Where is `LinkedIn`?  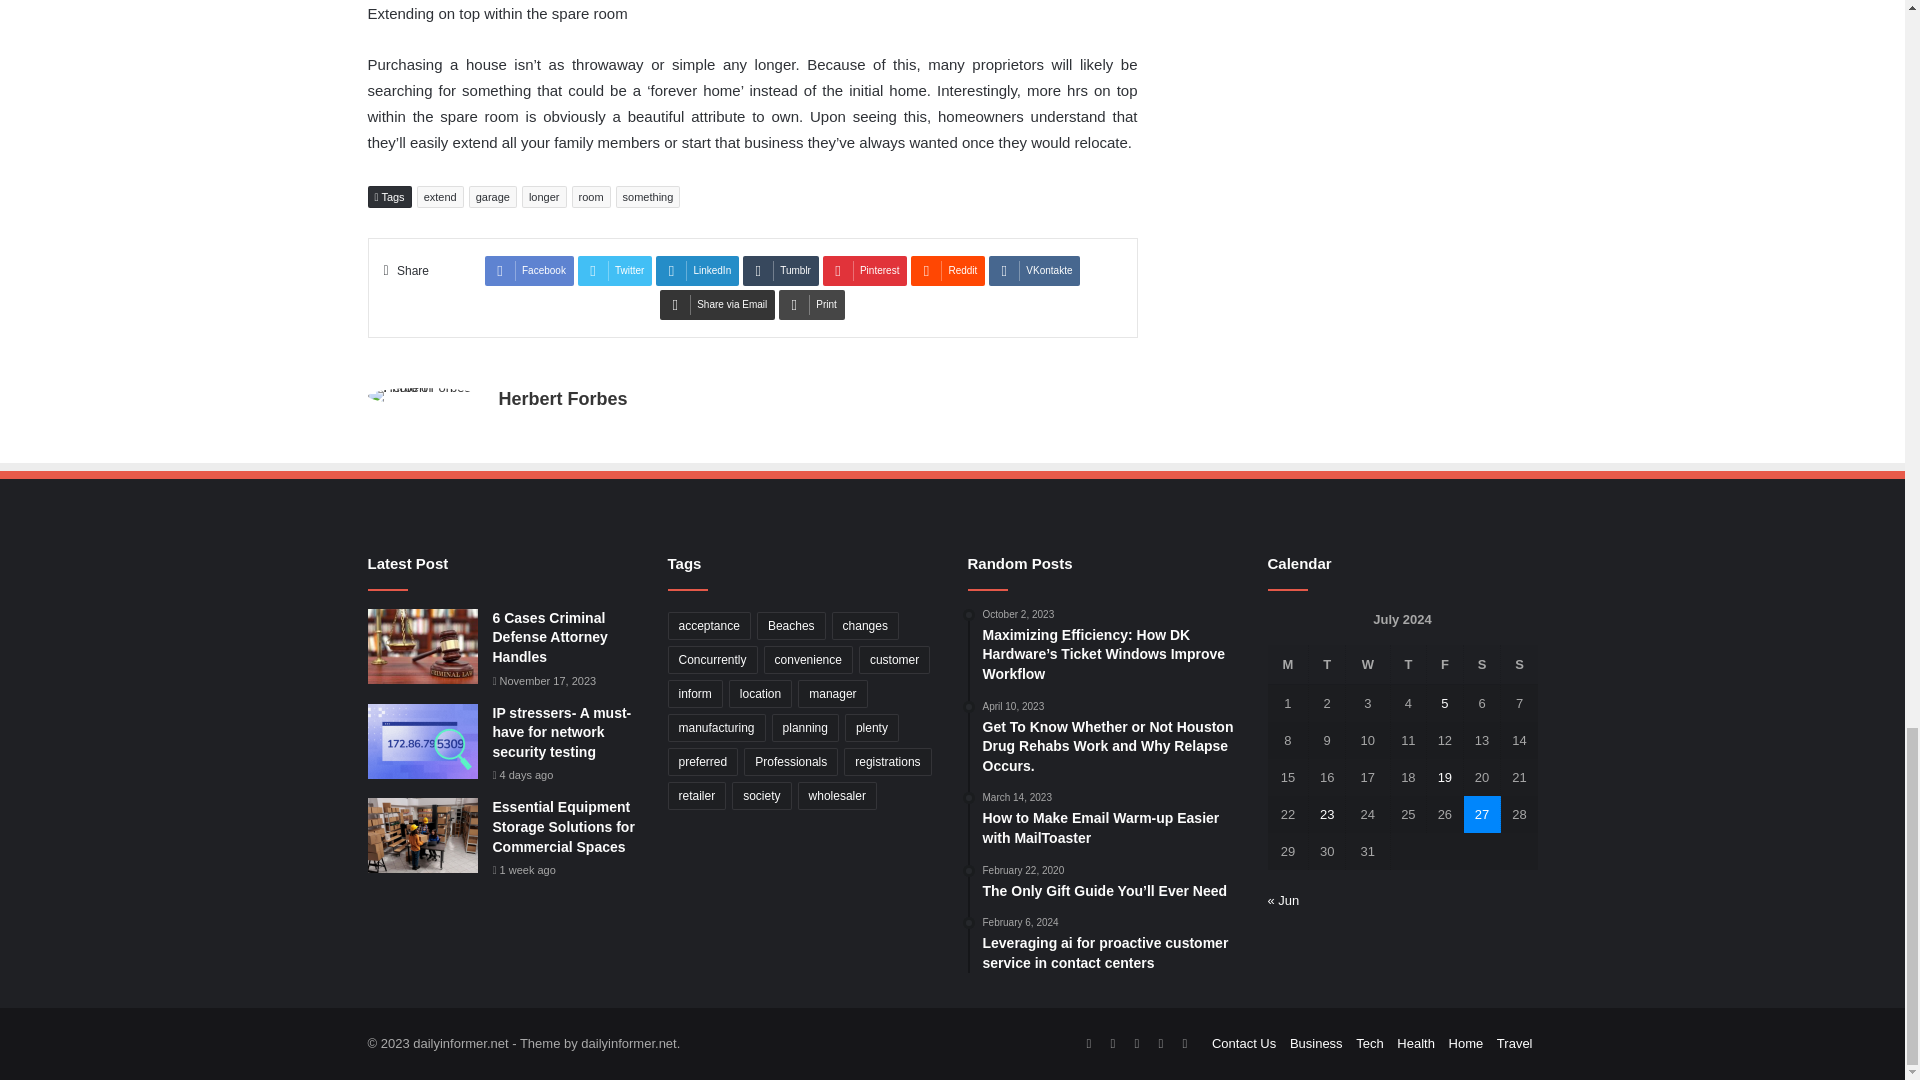 LinkedIn is located at coordinates (698, 270).